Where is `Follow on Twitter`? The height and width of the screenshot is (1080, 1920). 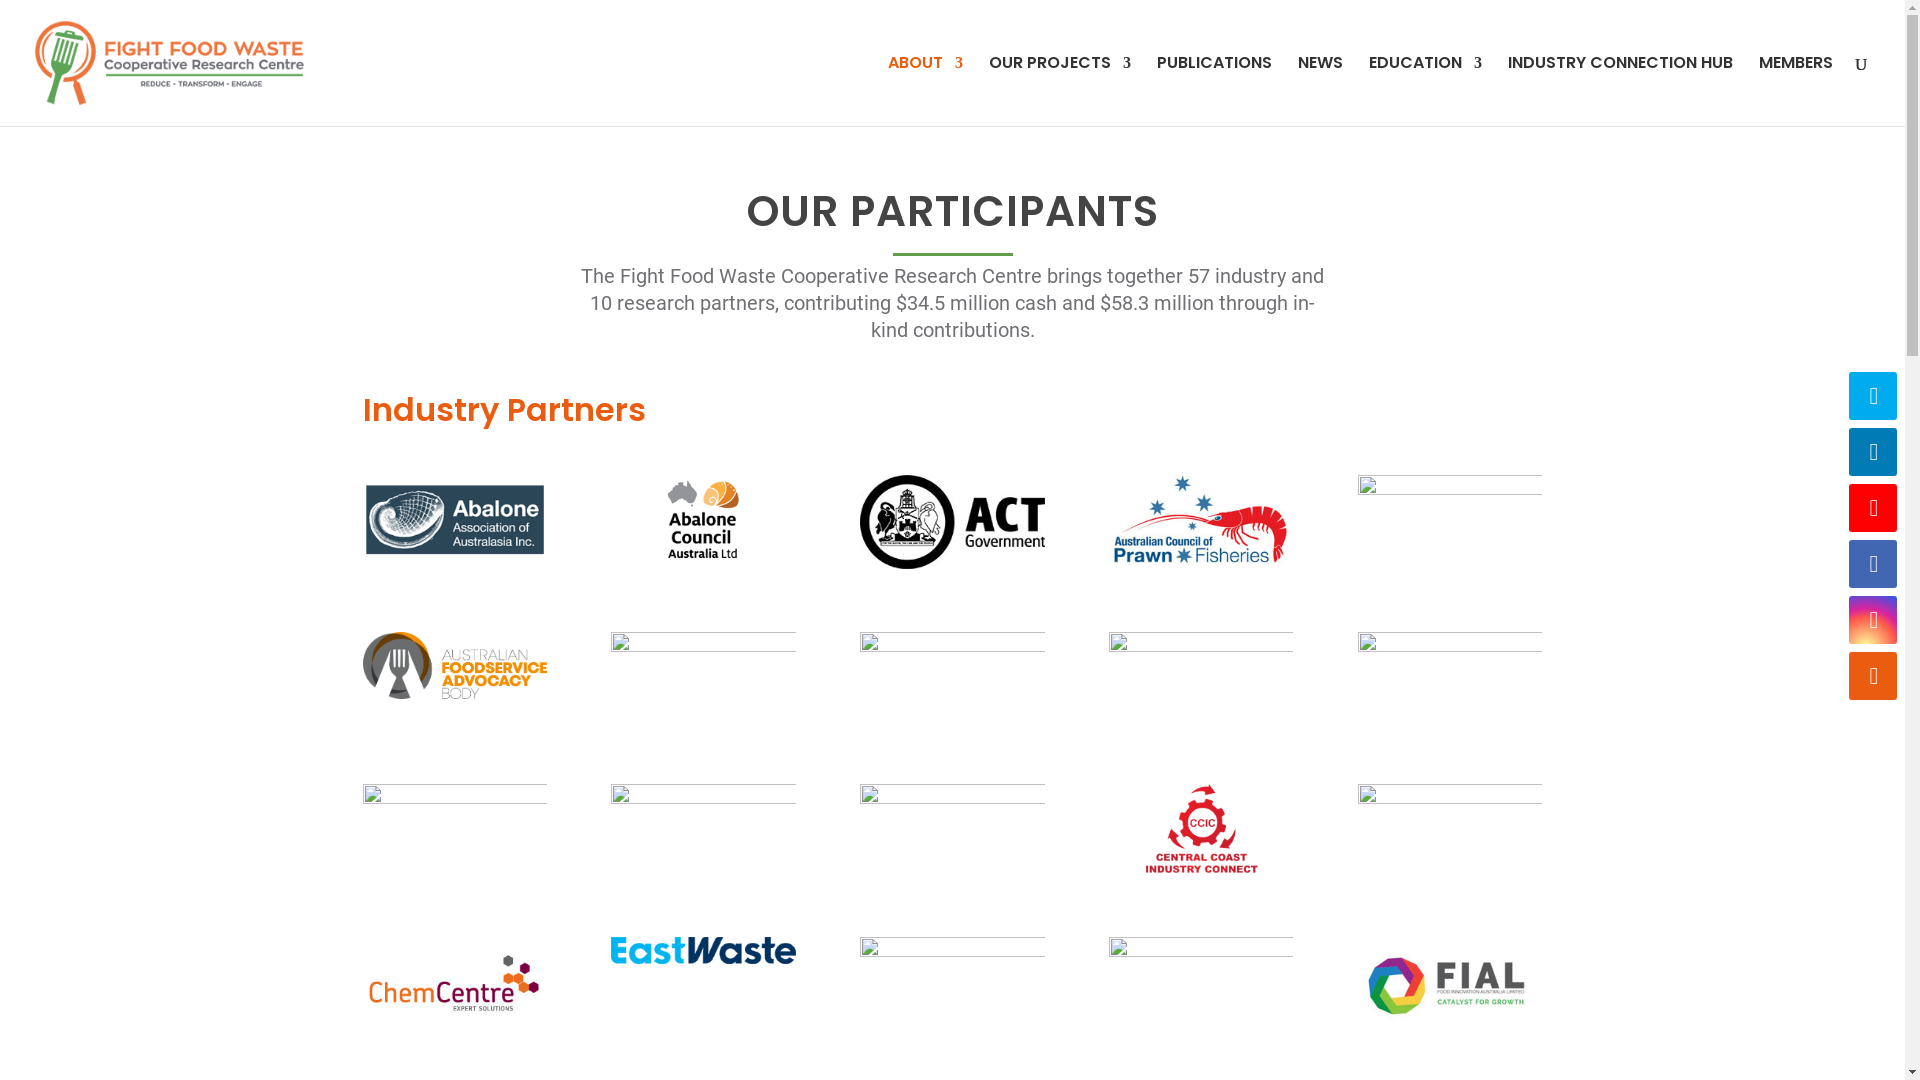 Follow on Twitter is located at coordinates (1873, 396).